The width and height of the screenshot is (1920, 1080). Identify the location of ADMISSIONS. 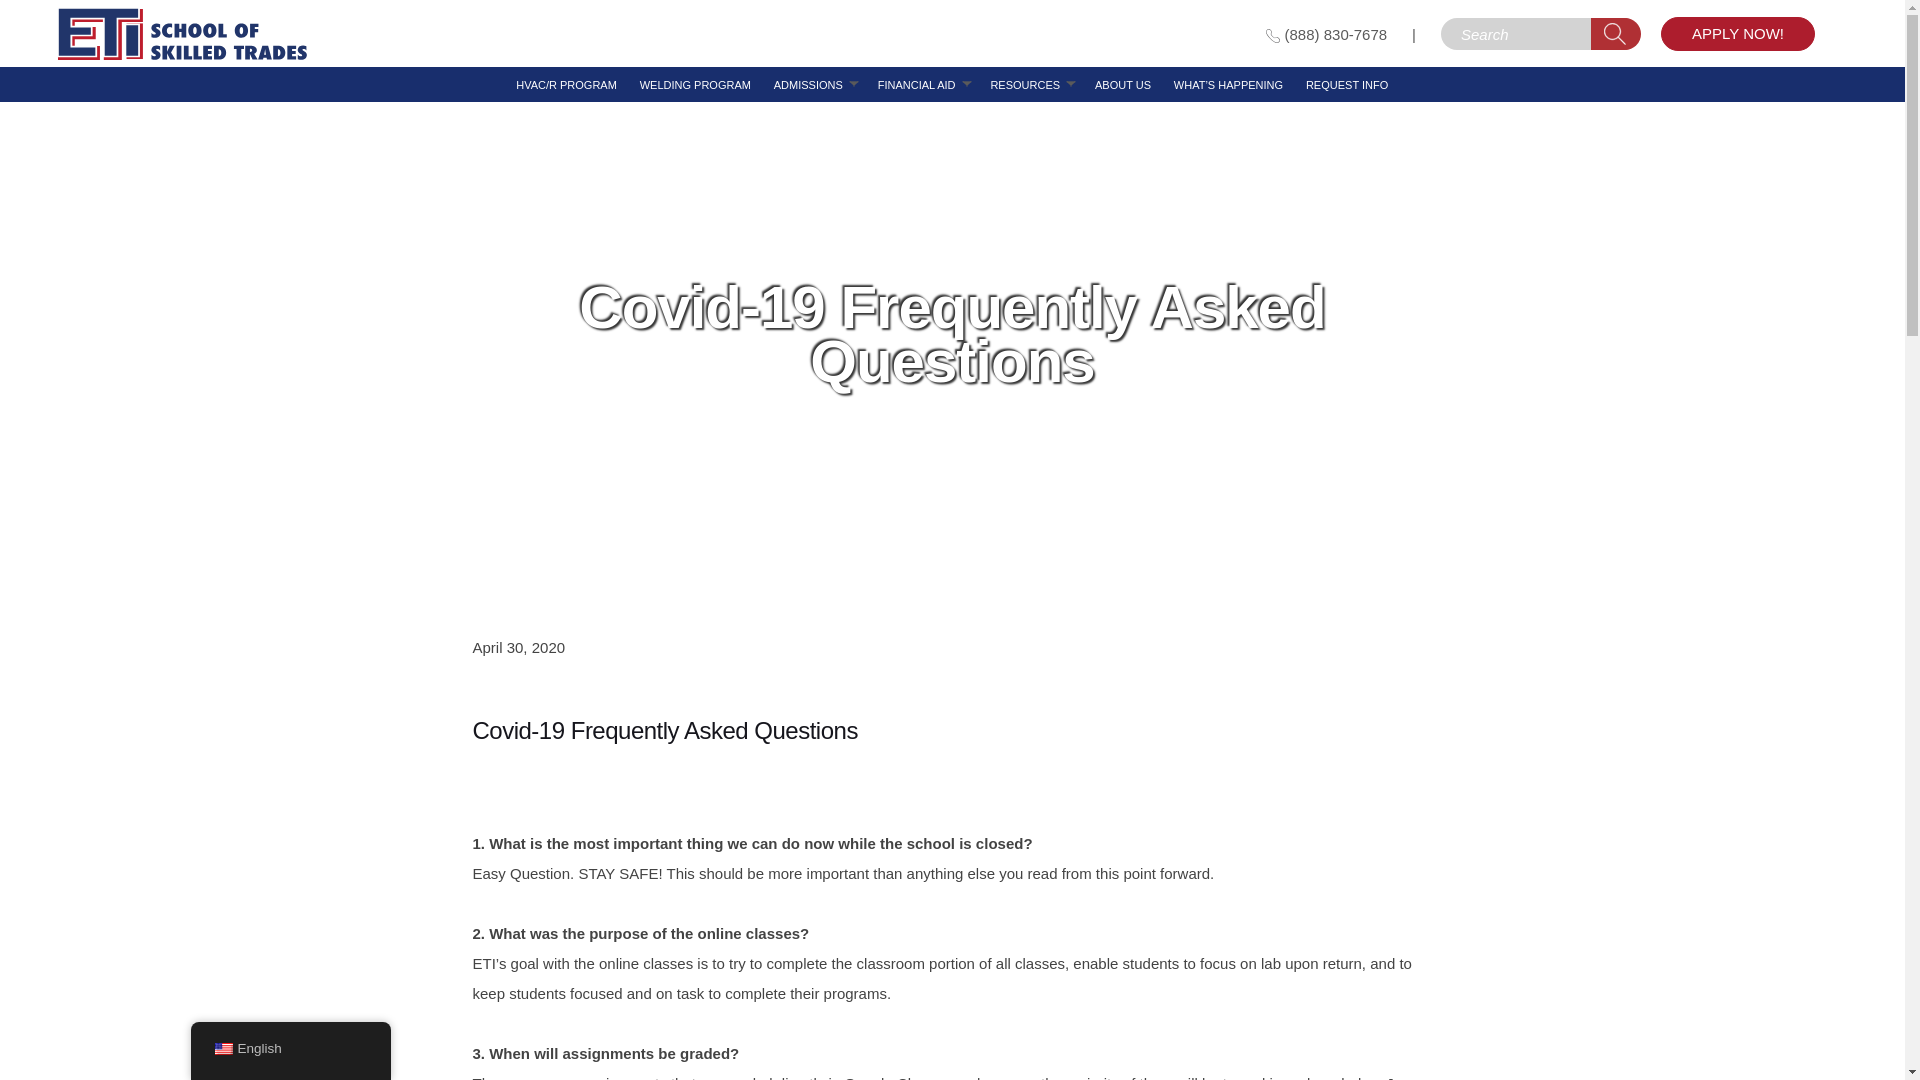
(808, 85).